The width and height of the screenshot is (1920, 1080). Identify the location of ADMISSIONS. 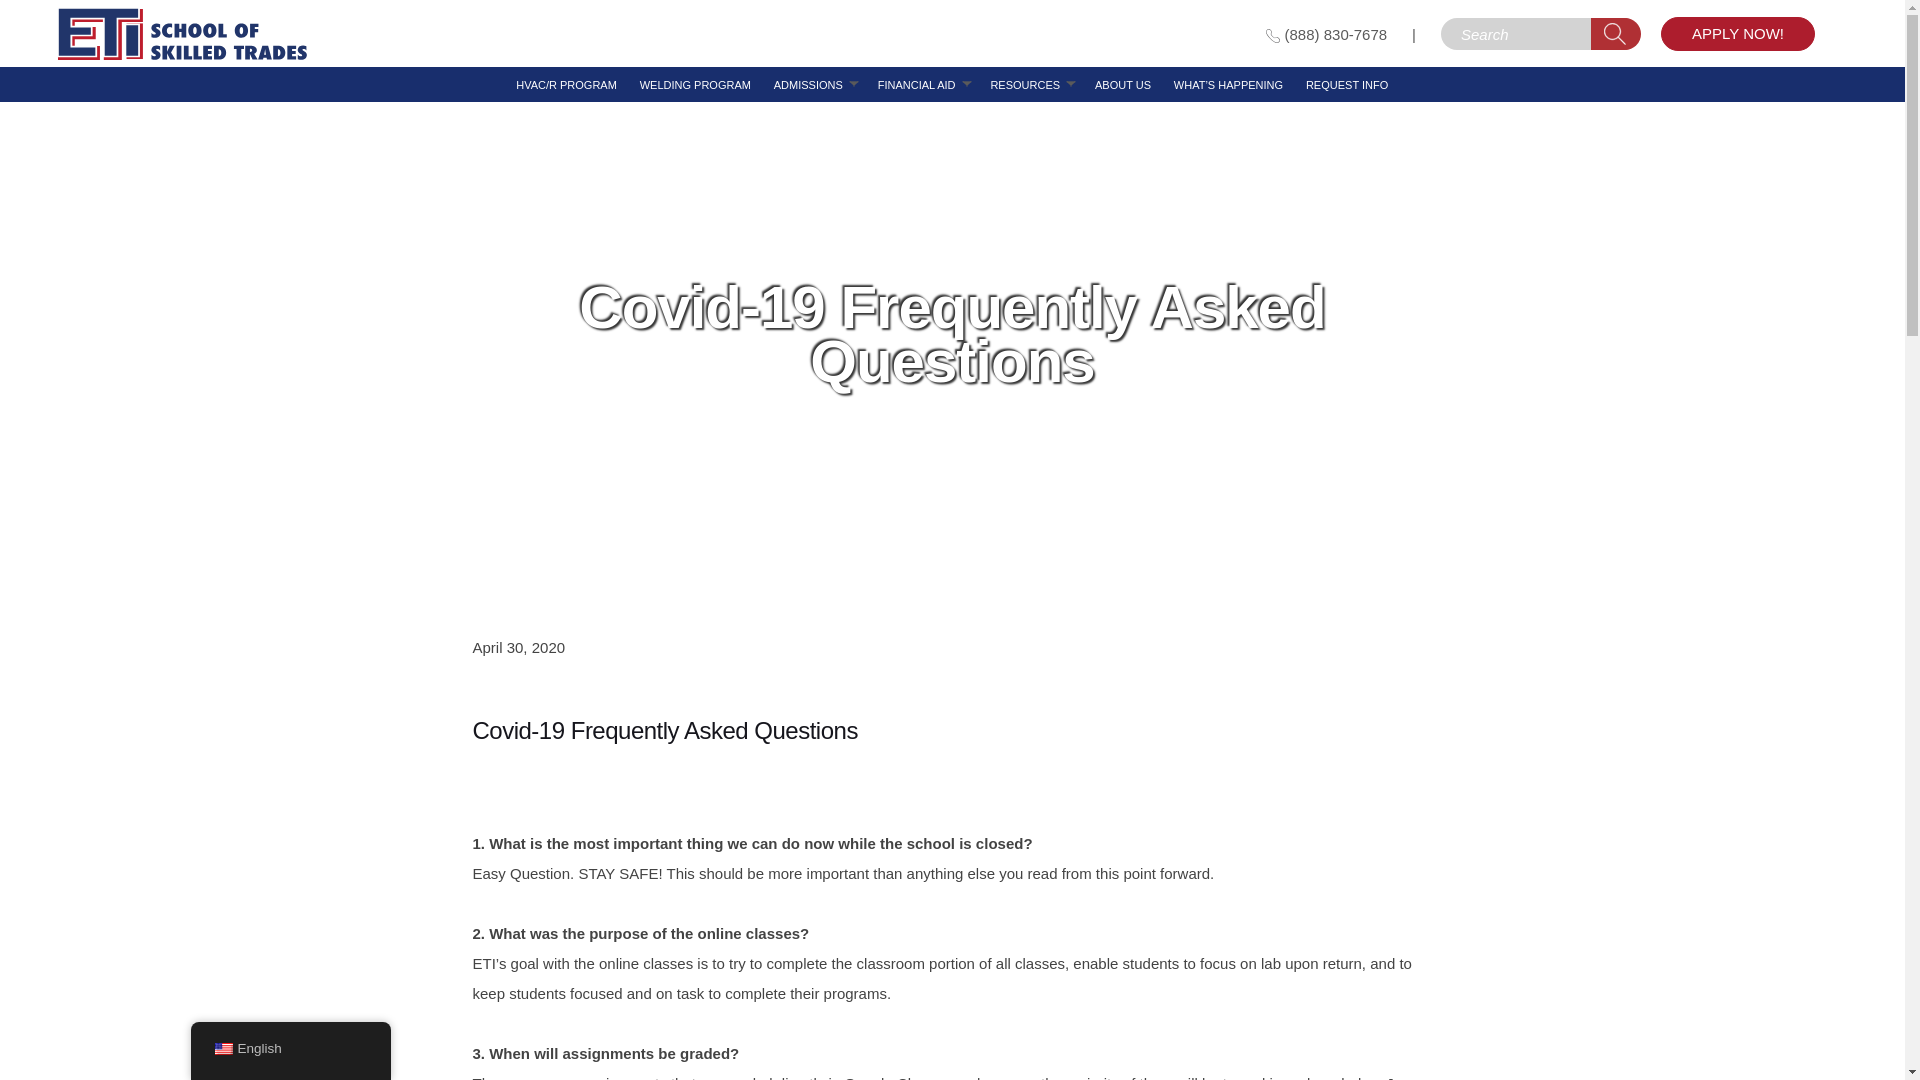
(808, 85).